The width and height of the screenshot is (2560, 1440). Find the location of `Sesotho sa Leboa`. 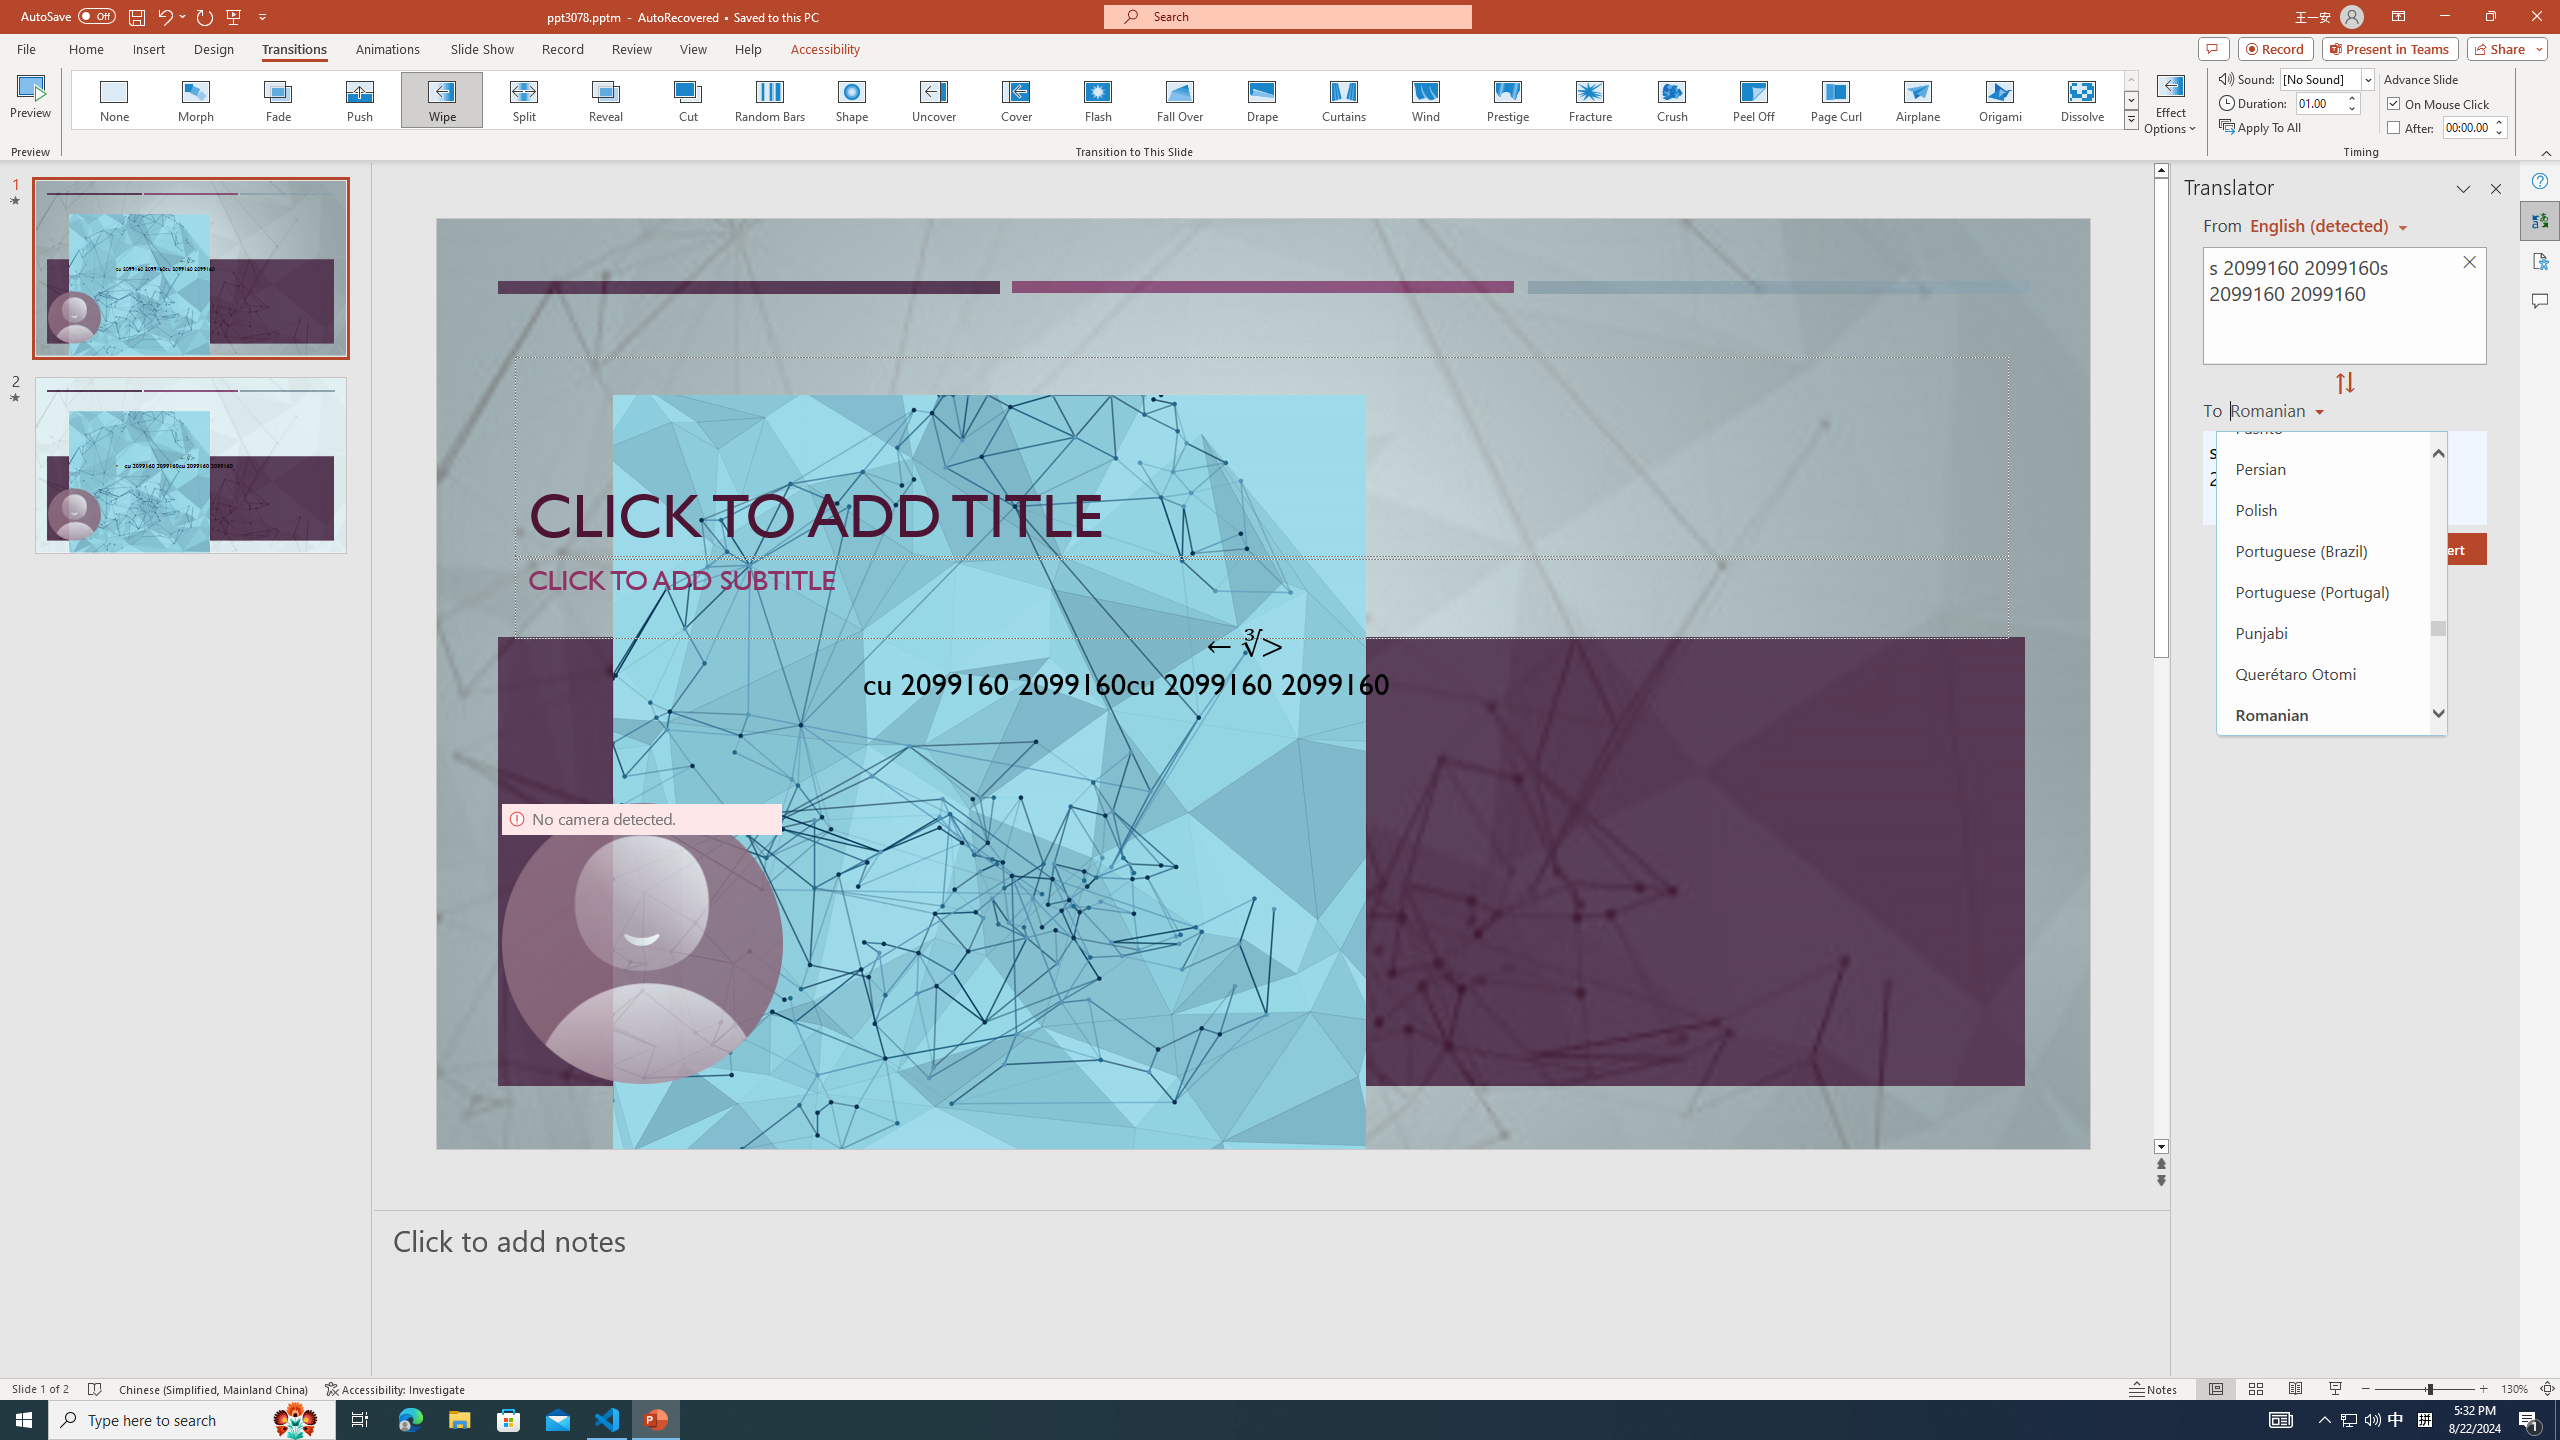

Sesotho sa Leboa is located at coordinates (2322, 1000).